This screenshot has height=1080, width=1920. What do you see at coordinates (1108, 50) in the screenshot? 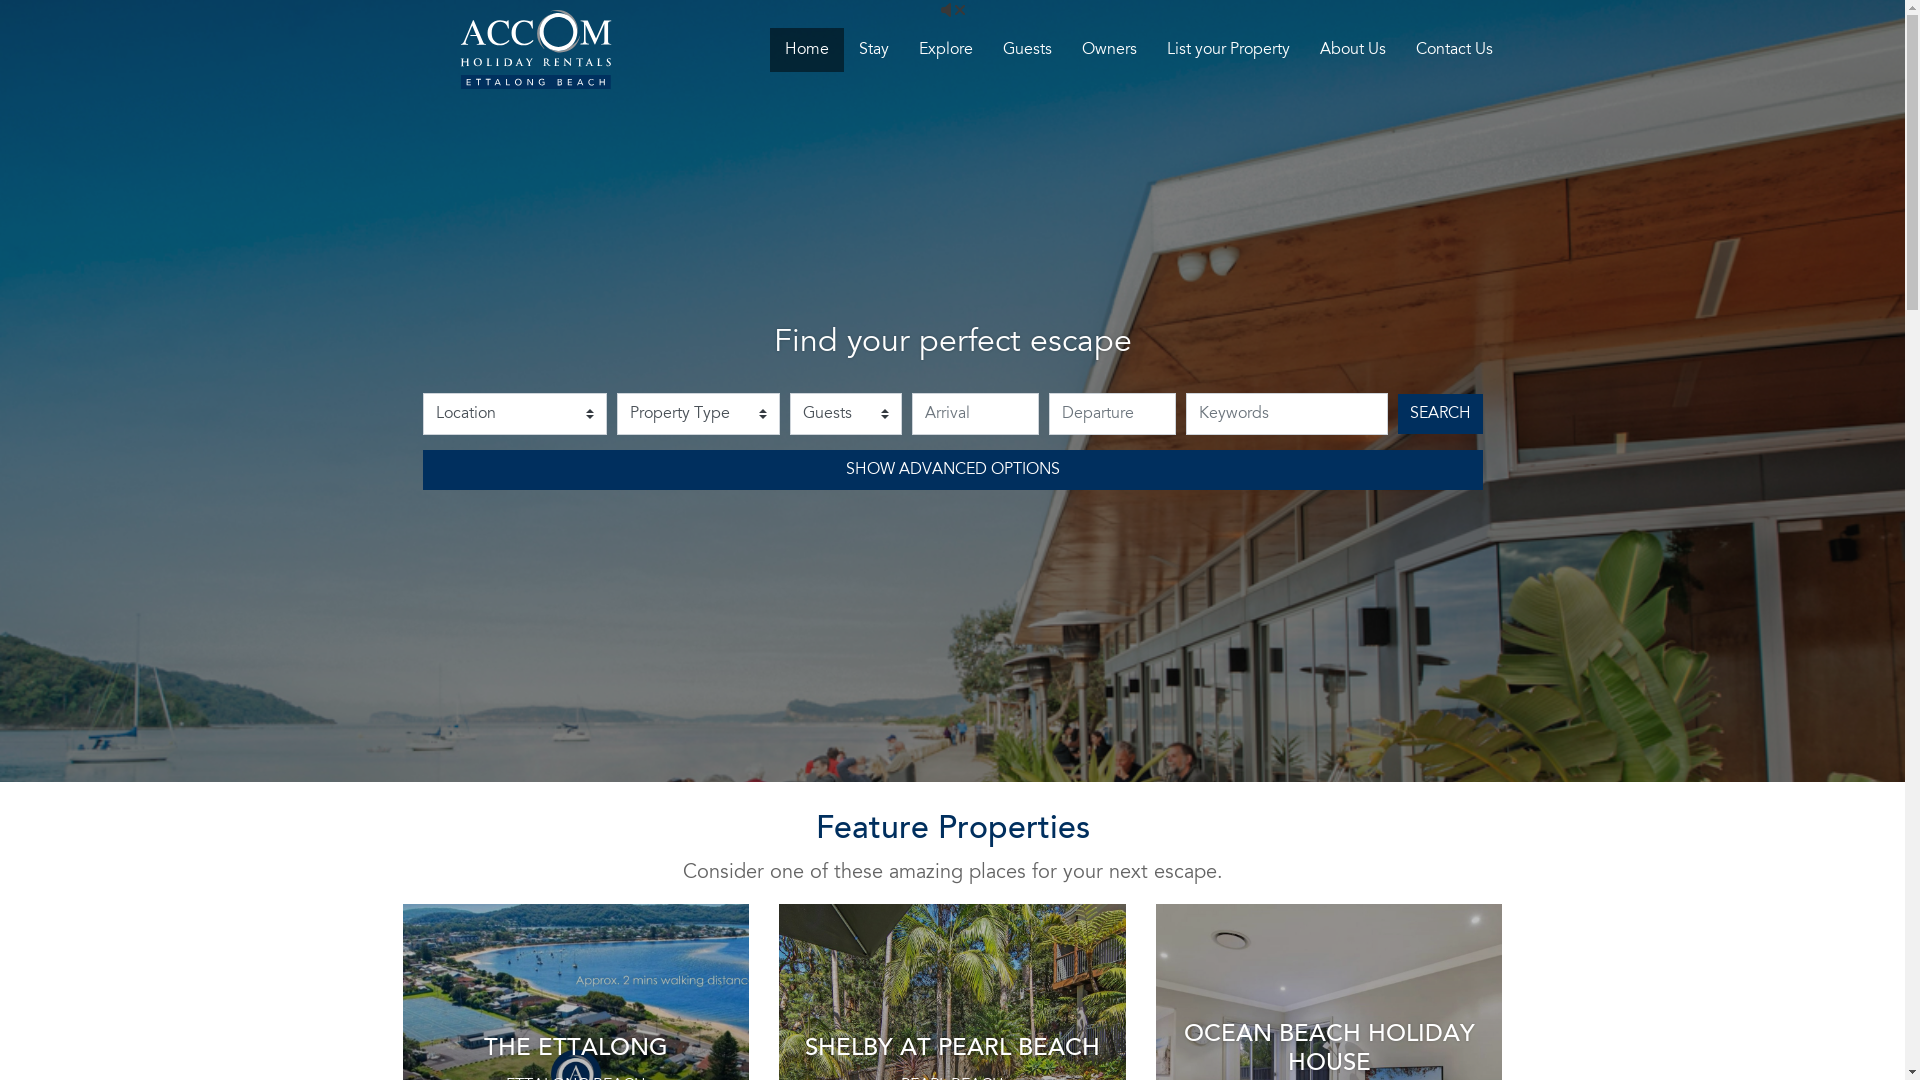
I see `Owners` at bounding box center [1108, 50].